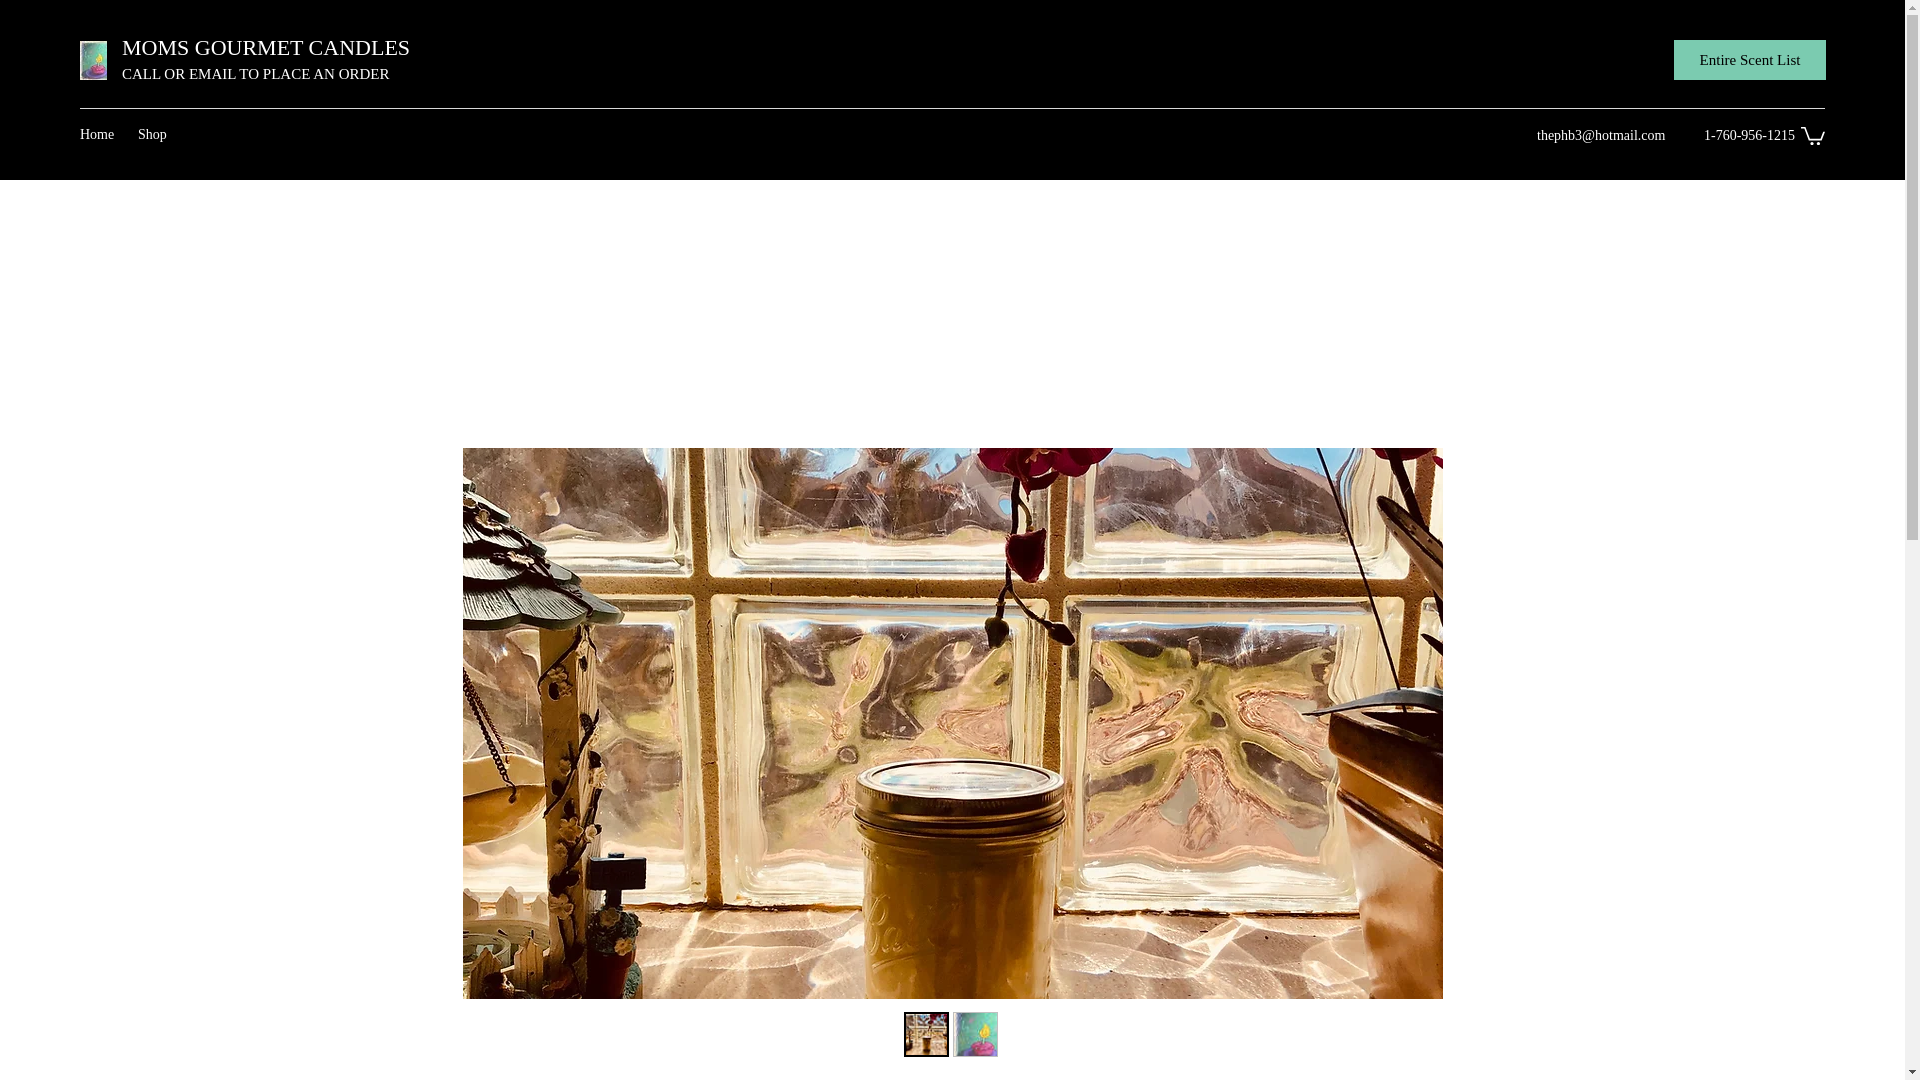 The height and width of the screenshot is (1080, 1920). I want to click on Home, so click(98, 134).